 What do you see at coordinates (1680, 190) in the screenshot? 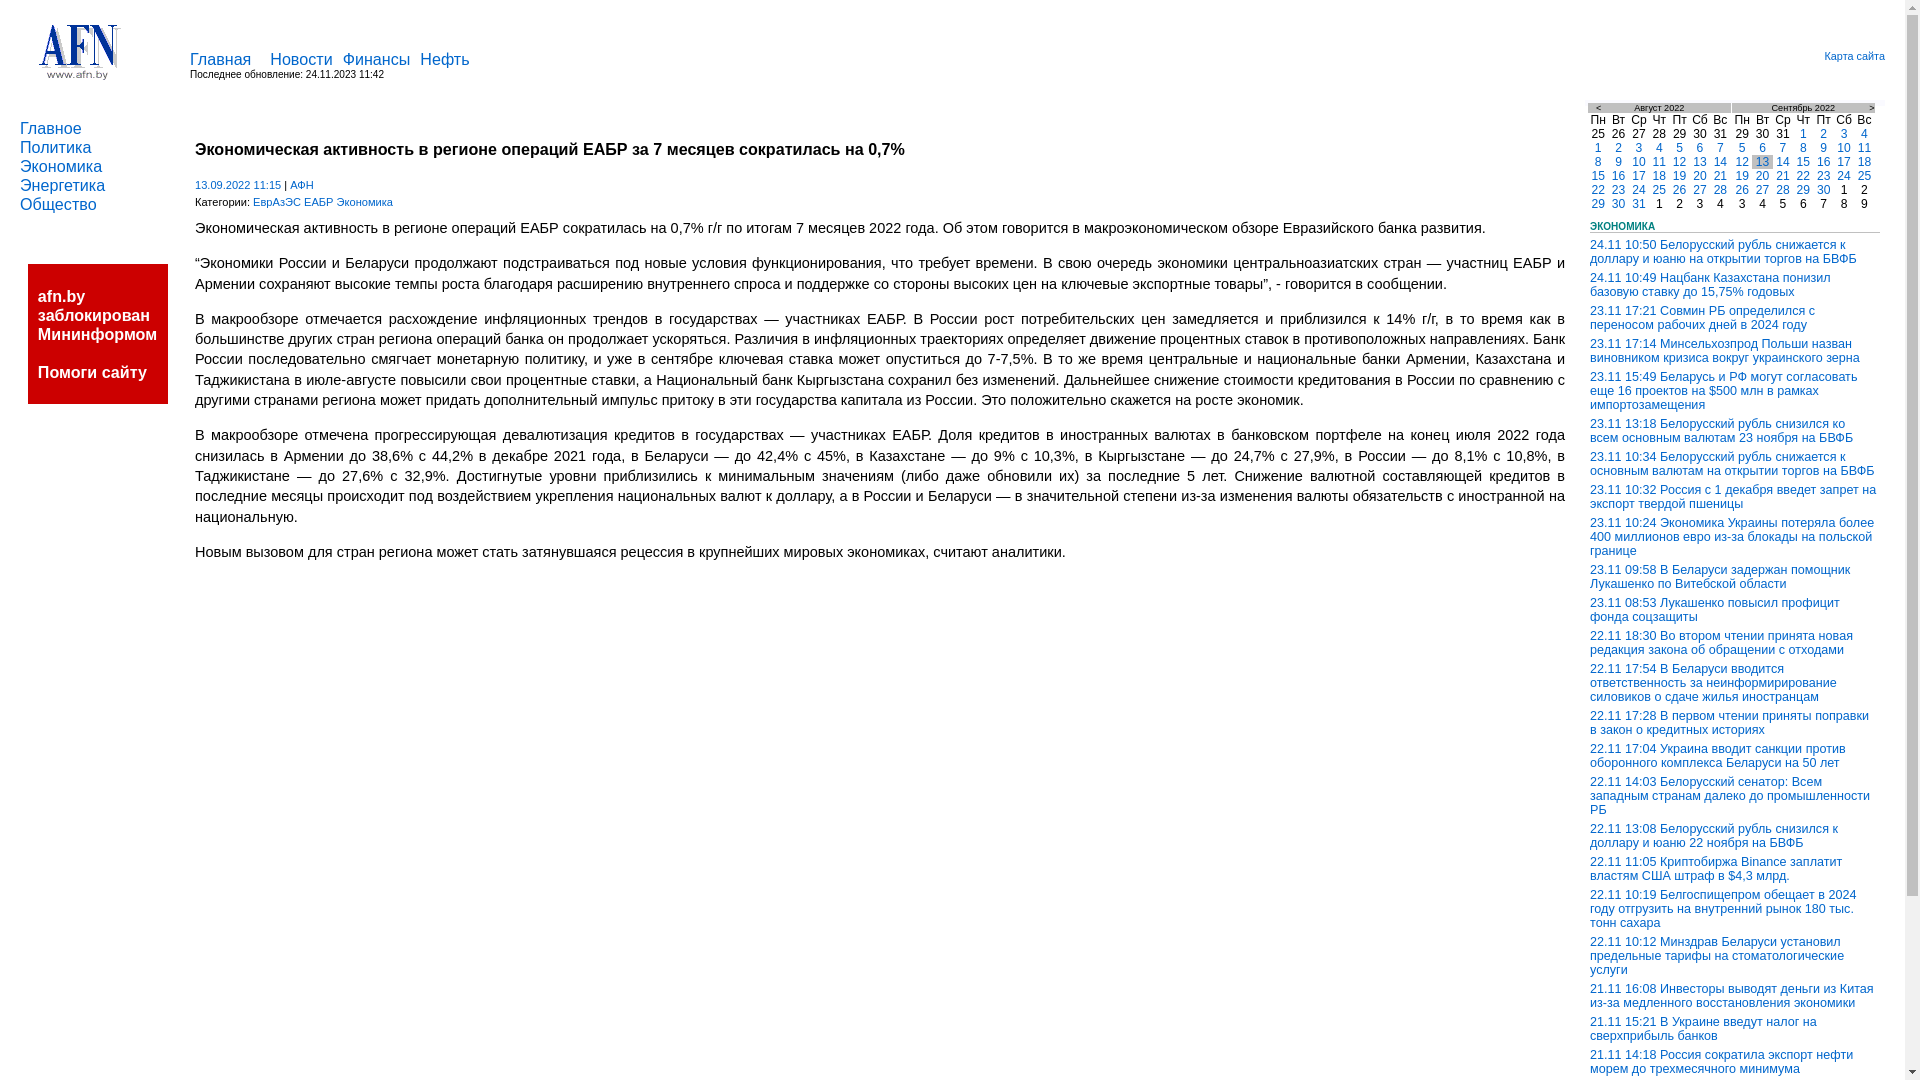
I see `26` at bounding box center [1680, 190].